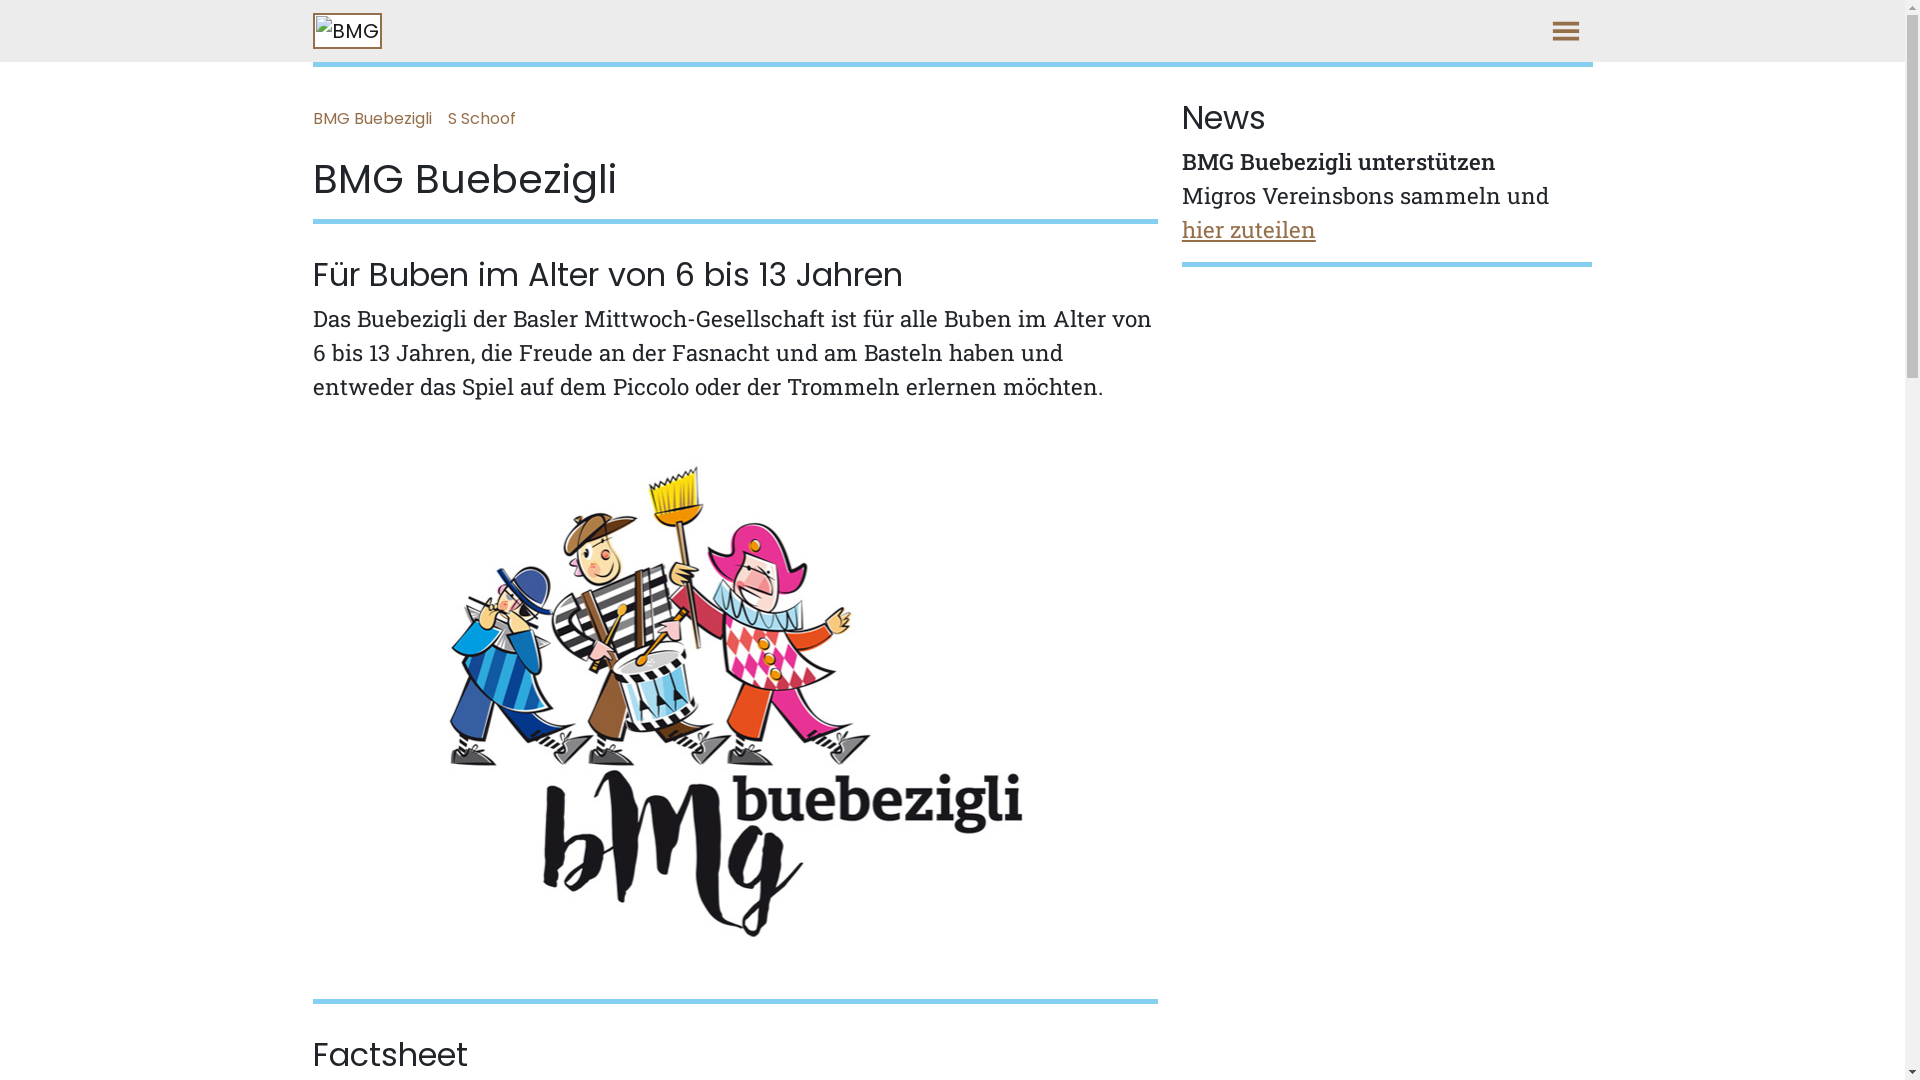  Describe the element at coordinates (380, 119) in the screenshot. I see `BMG Buebezigli` at that location.